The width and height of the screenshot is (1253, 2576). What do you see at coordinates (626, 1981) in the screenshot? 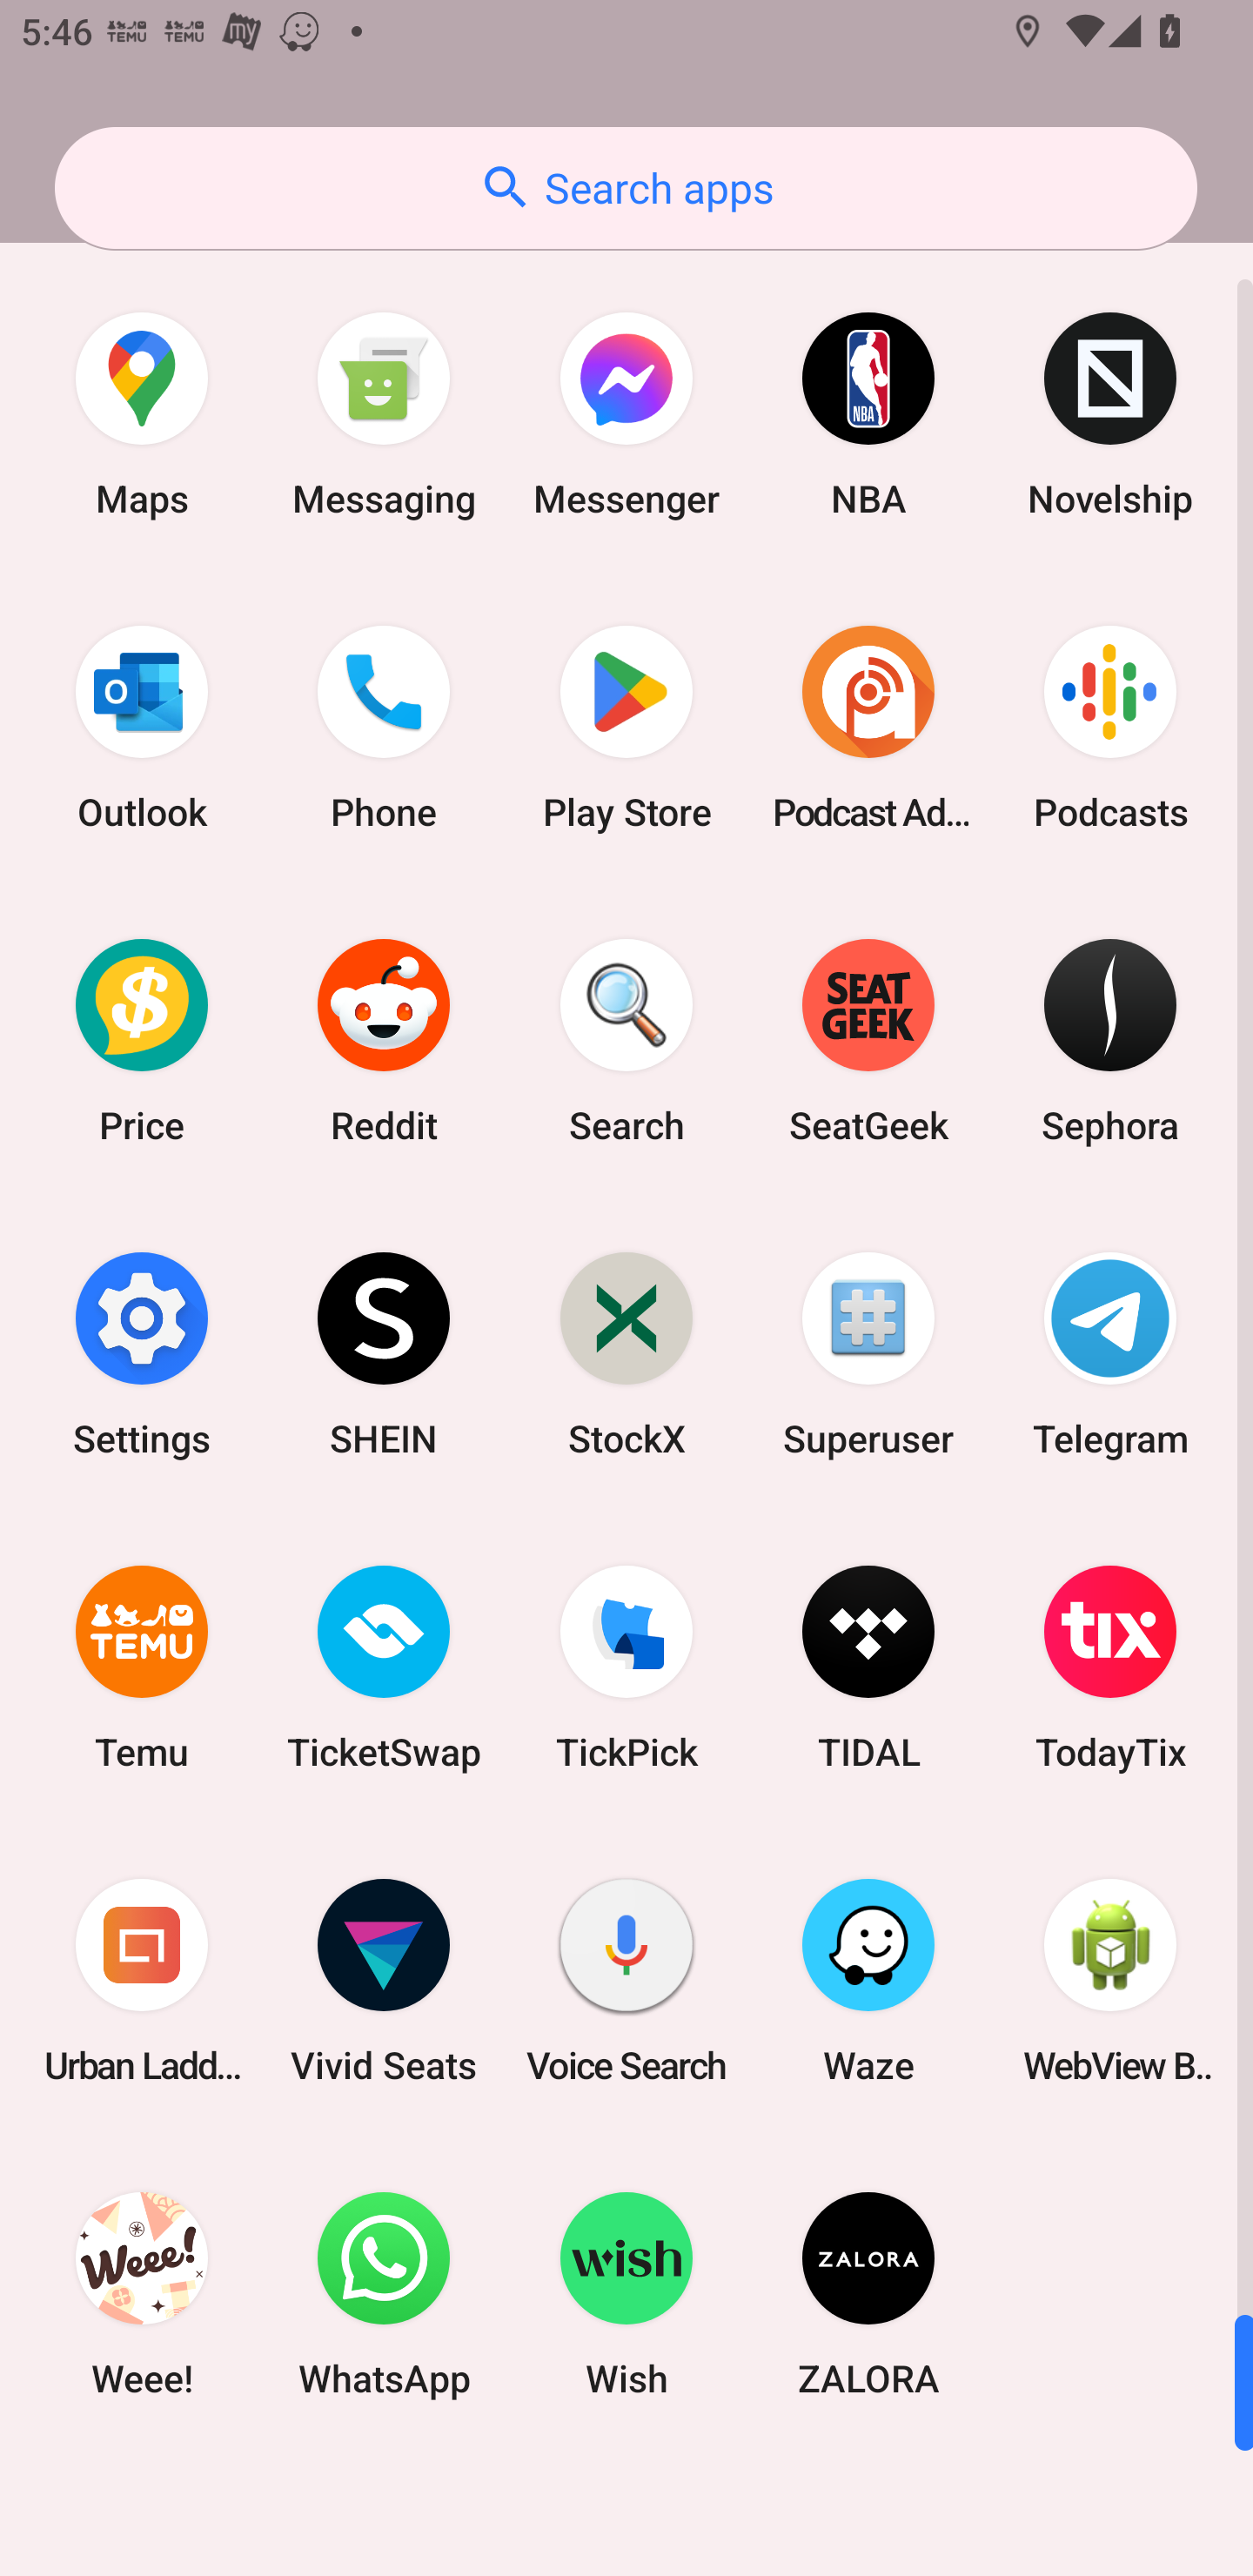
I see `Voice Search` at bounding box center [626, 1981].